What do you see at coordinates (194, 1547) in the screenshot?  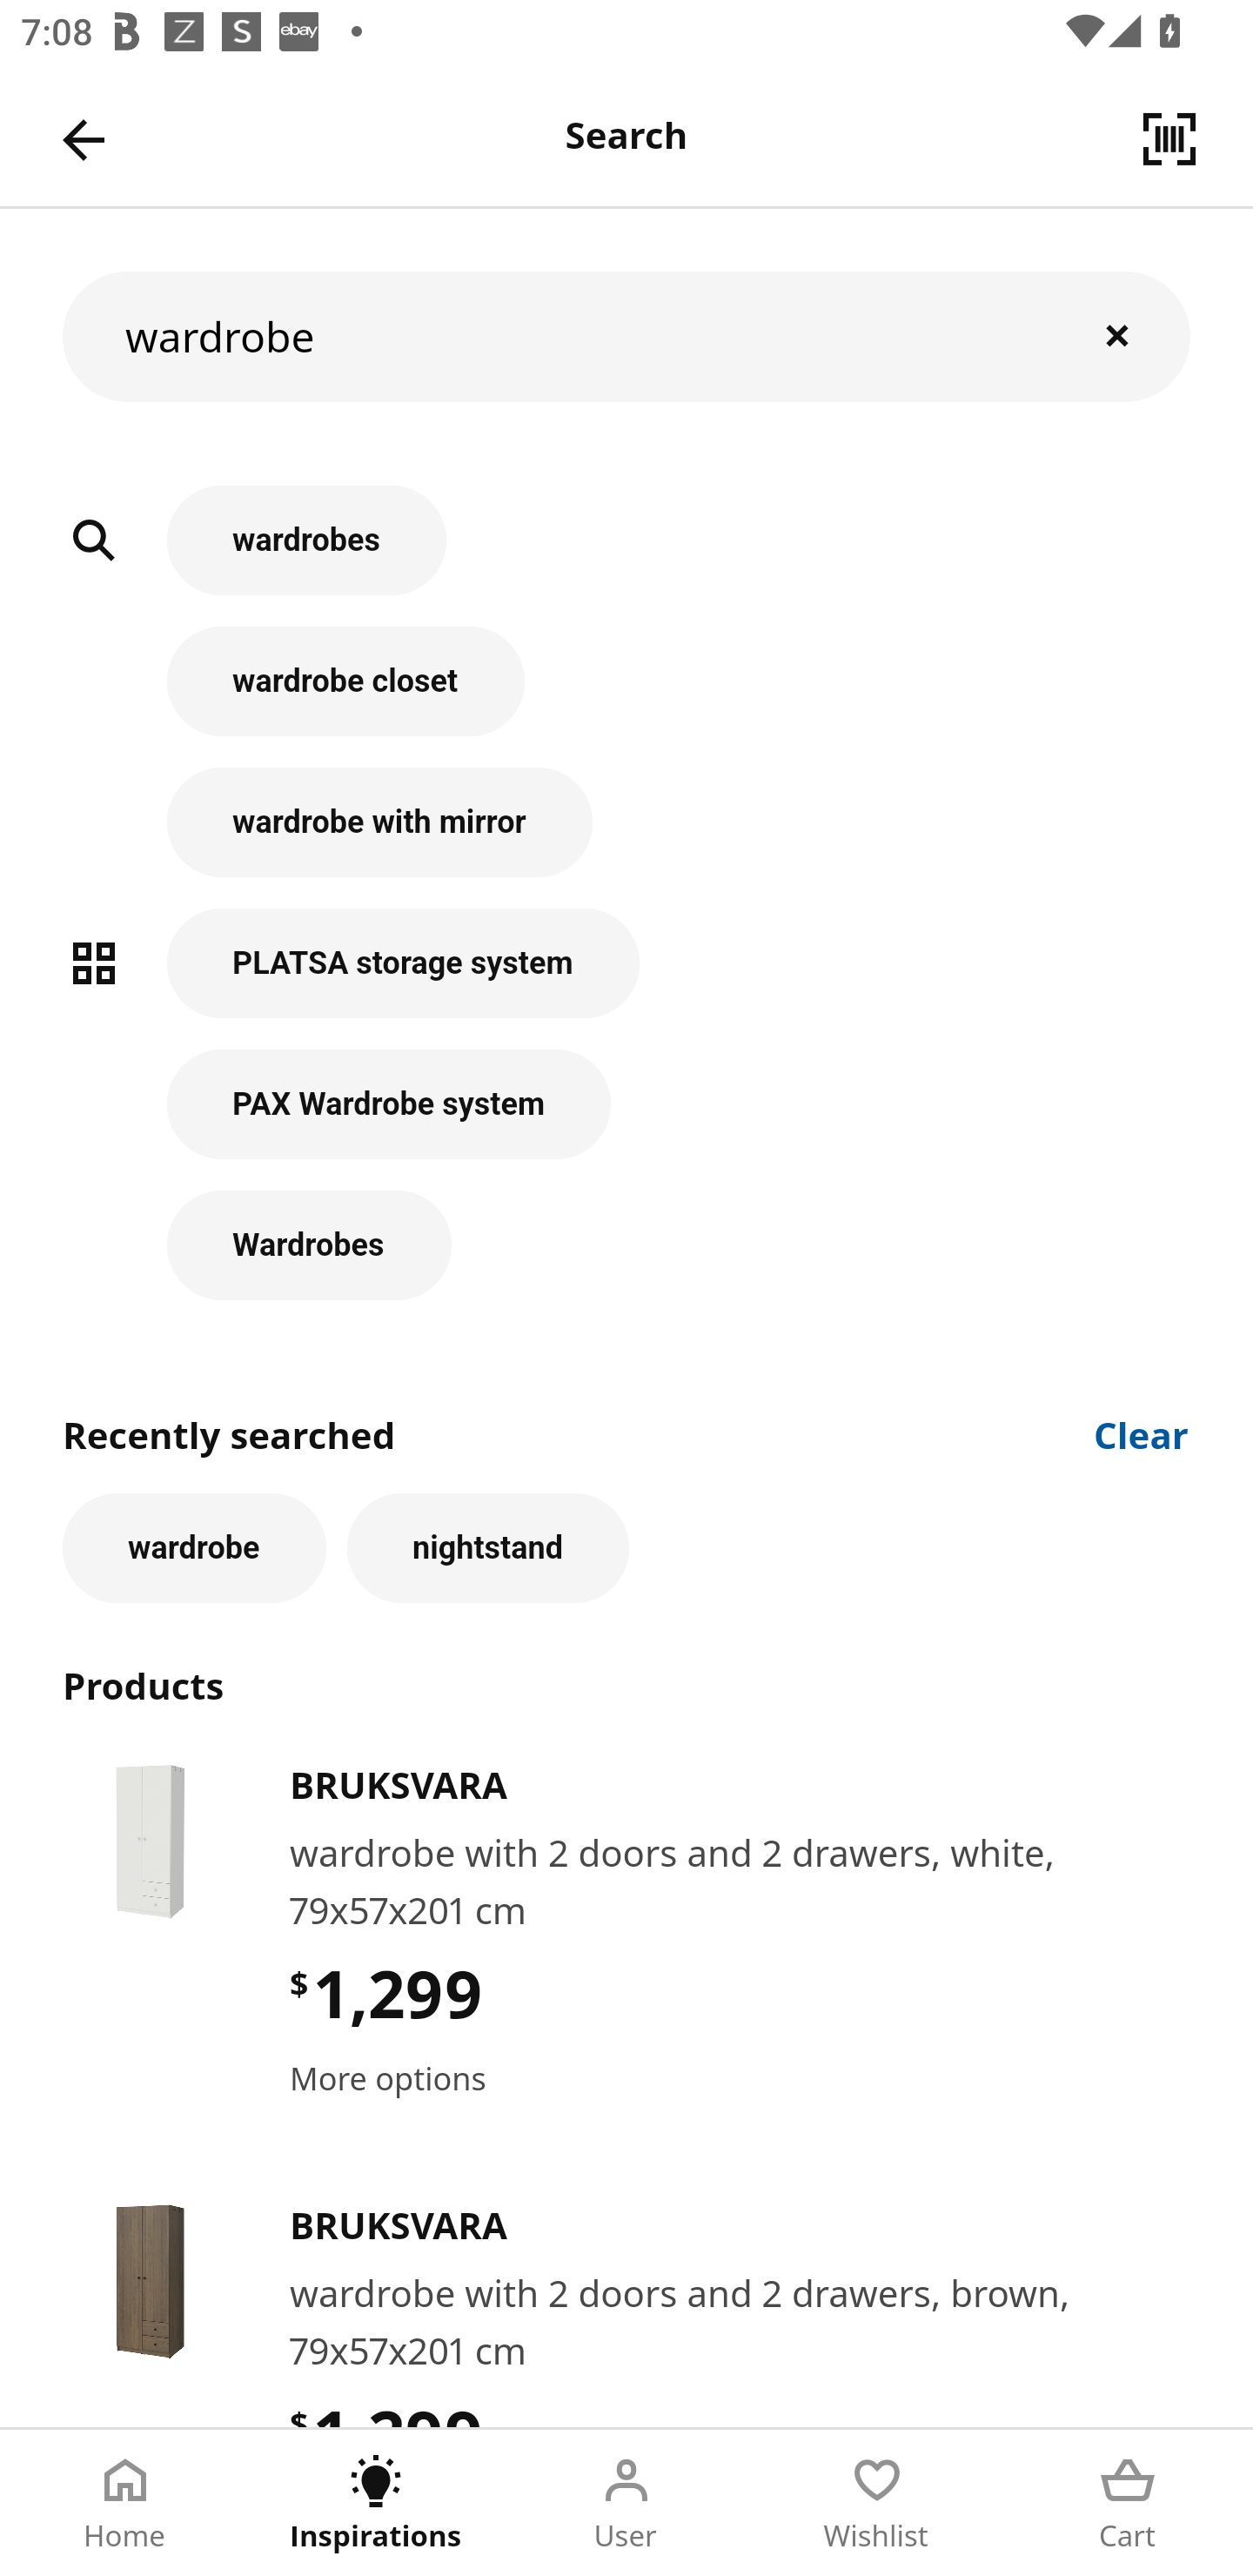 I see `wardrobe` at bounding box center [194, 1547].